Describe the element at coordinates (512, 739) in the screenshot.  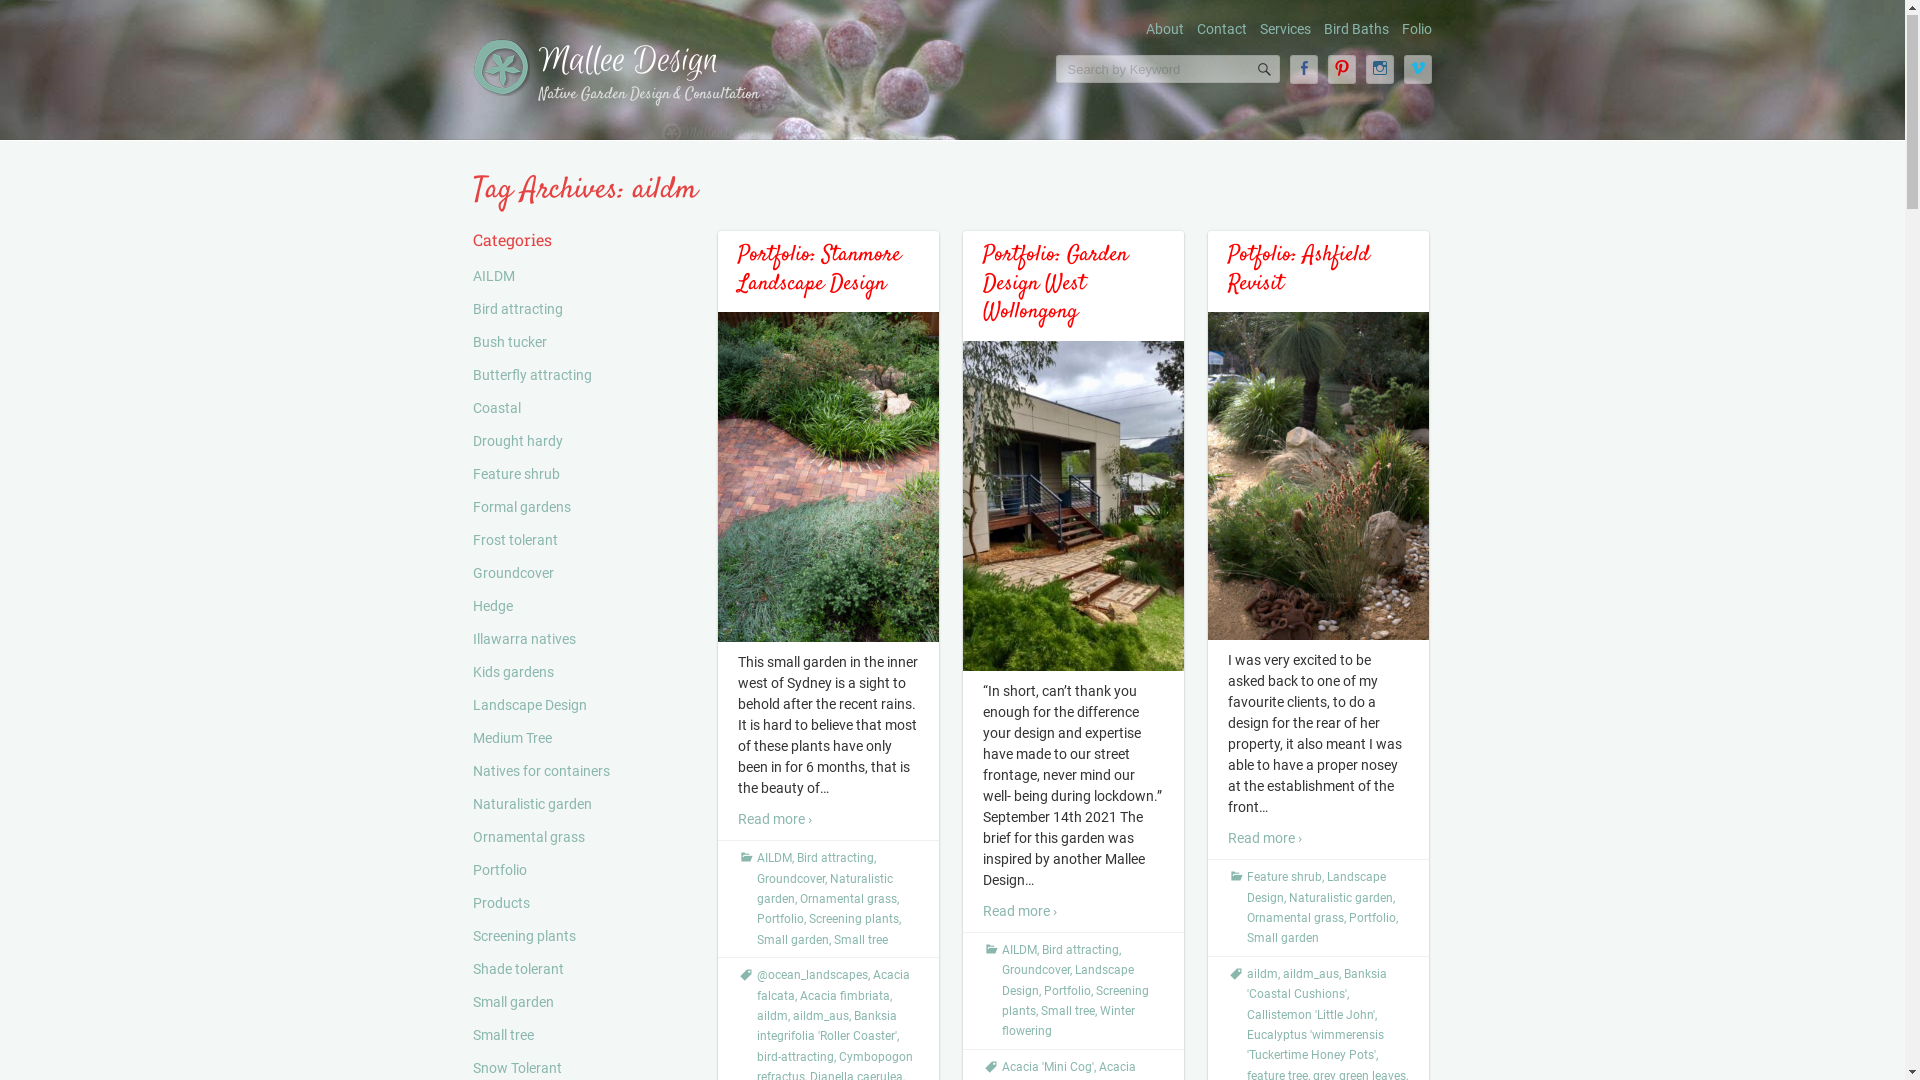
I see `Medium Tree` at that location.